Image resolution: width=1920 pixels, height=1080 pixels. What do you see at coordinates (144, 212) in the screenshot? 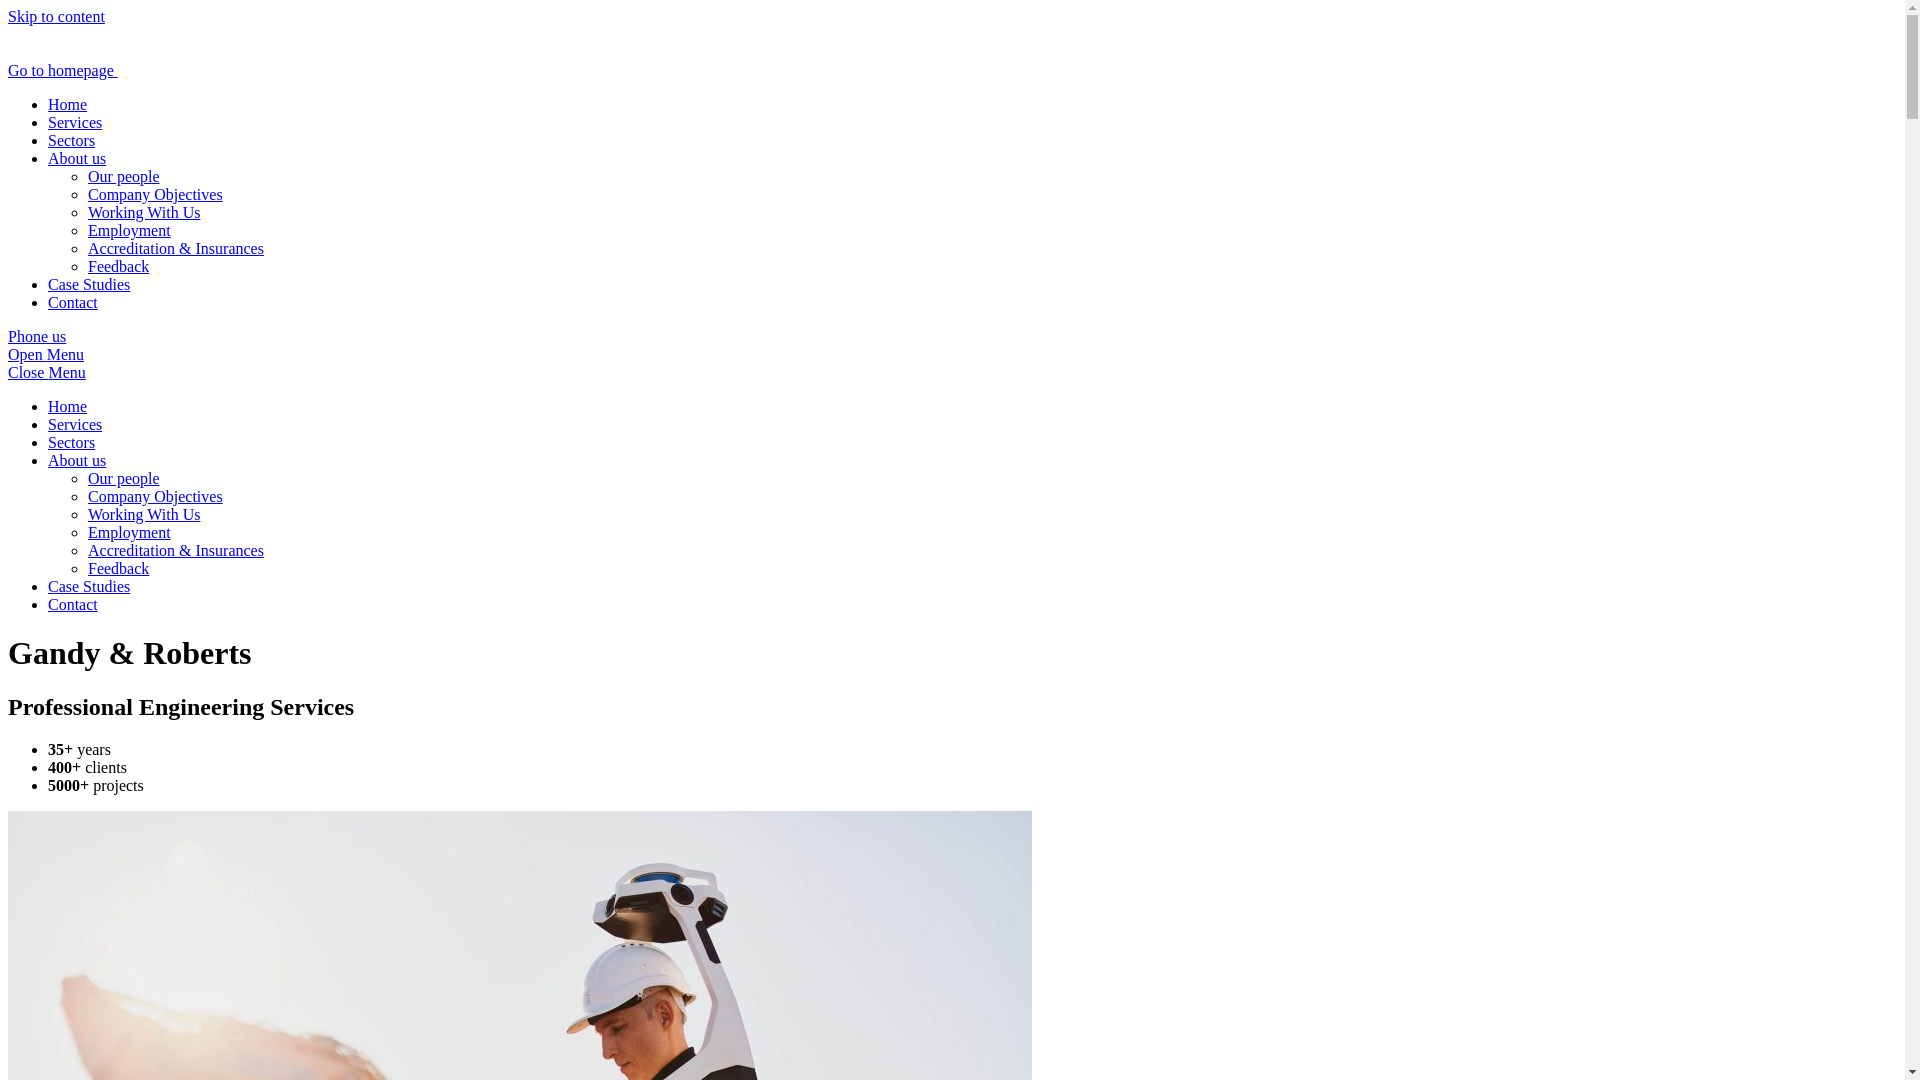
I see `Working With Us` at bounding box center [144, 212].